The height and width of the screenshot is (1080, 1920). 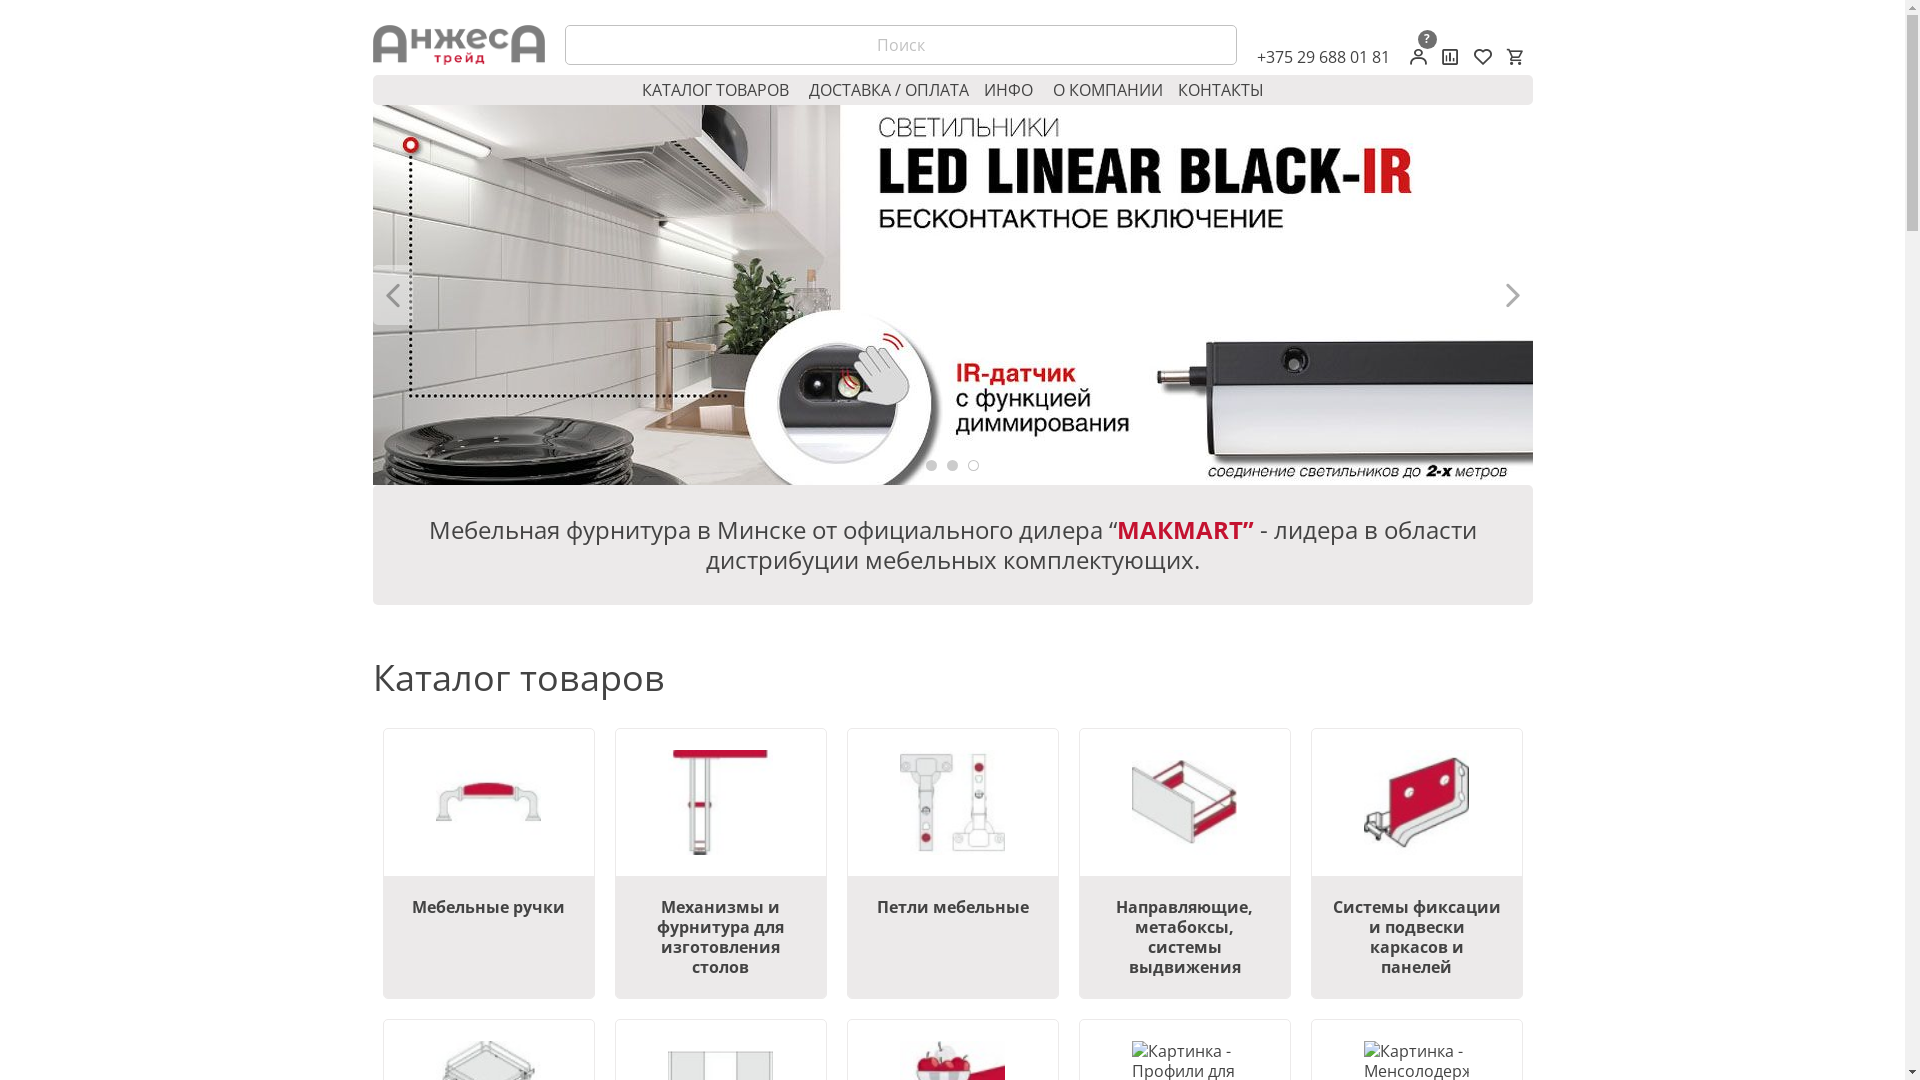 I want to click on +375 29 688 01 81, so click(x=1322, y=57).